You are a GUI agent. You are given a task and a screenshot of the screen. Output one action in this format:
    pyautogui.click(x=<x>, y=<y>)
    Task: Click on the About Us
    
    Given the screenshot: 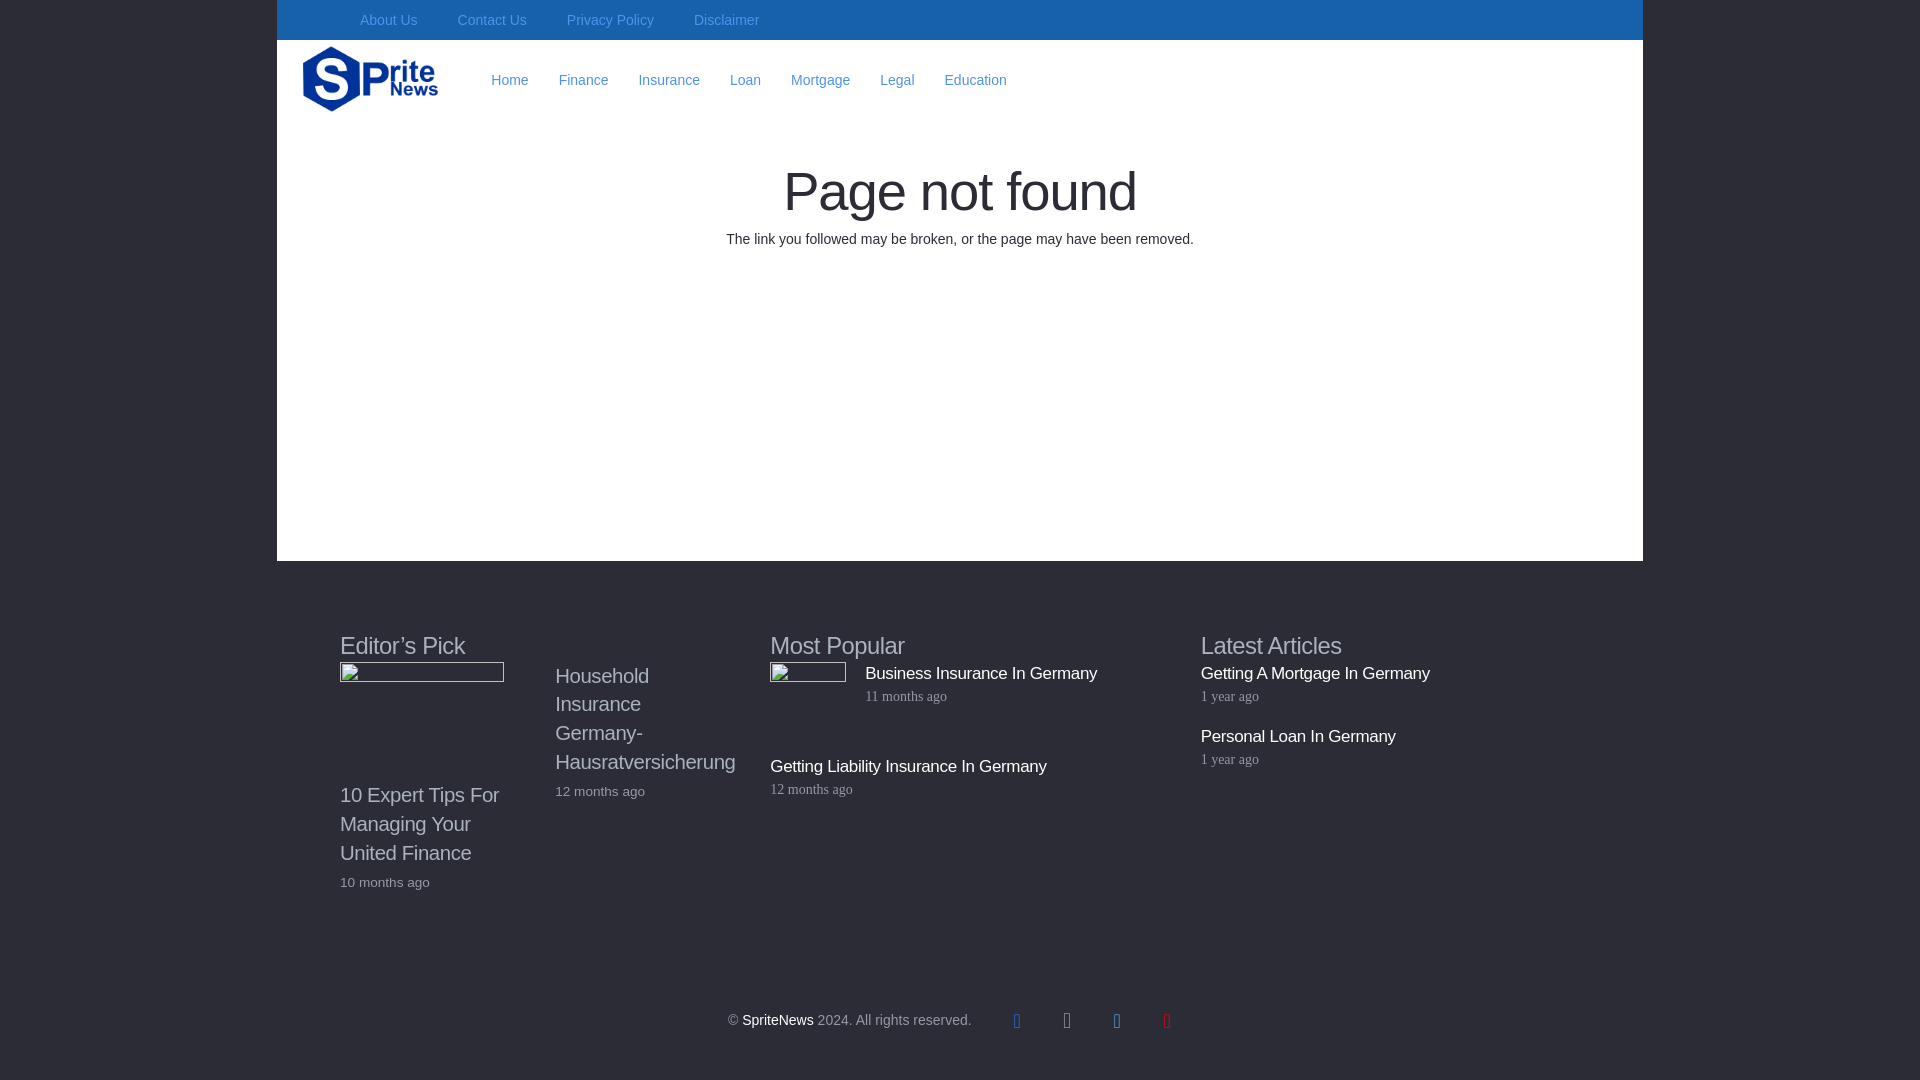 What is the action you would take?
    pyautogui.click(x=388, y=20)
    